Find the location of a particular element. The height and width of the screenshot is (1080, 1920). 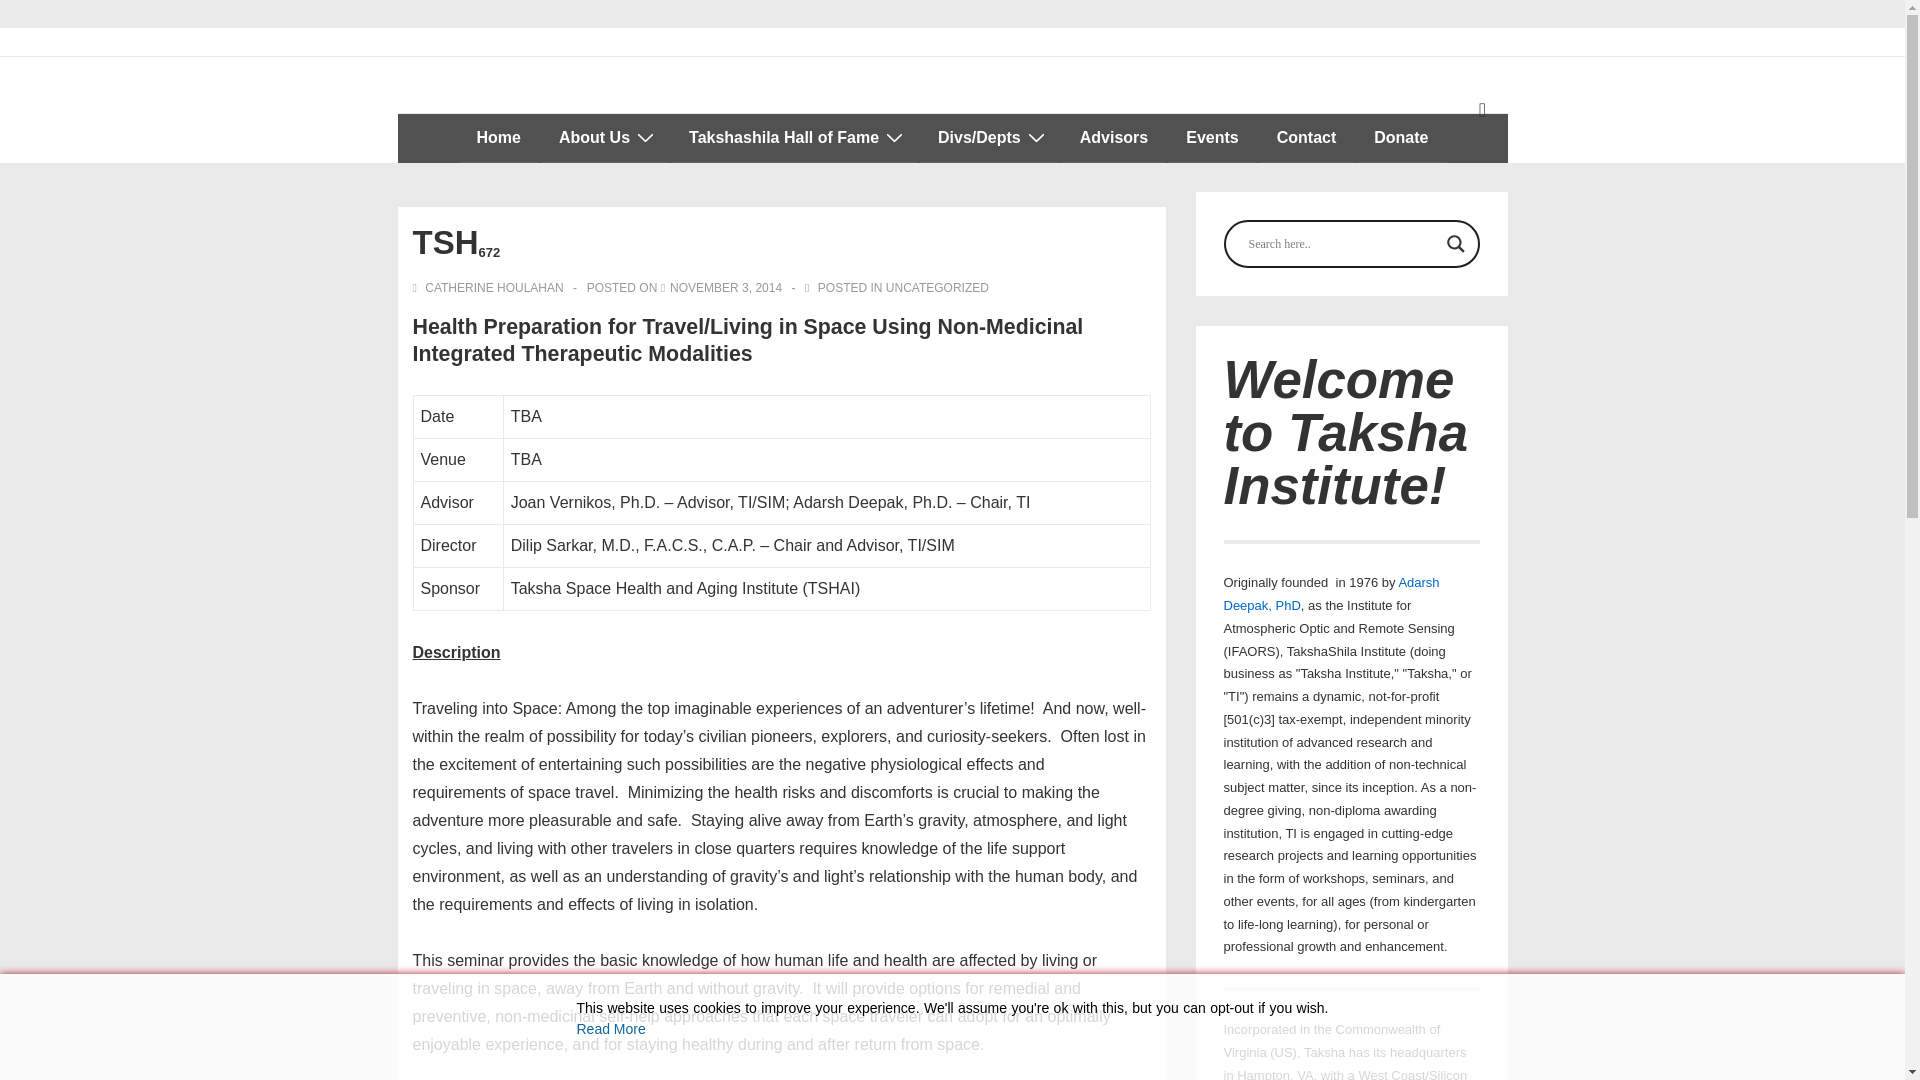

MENU is located at coordinates (1482, 110).